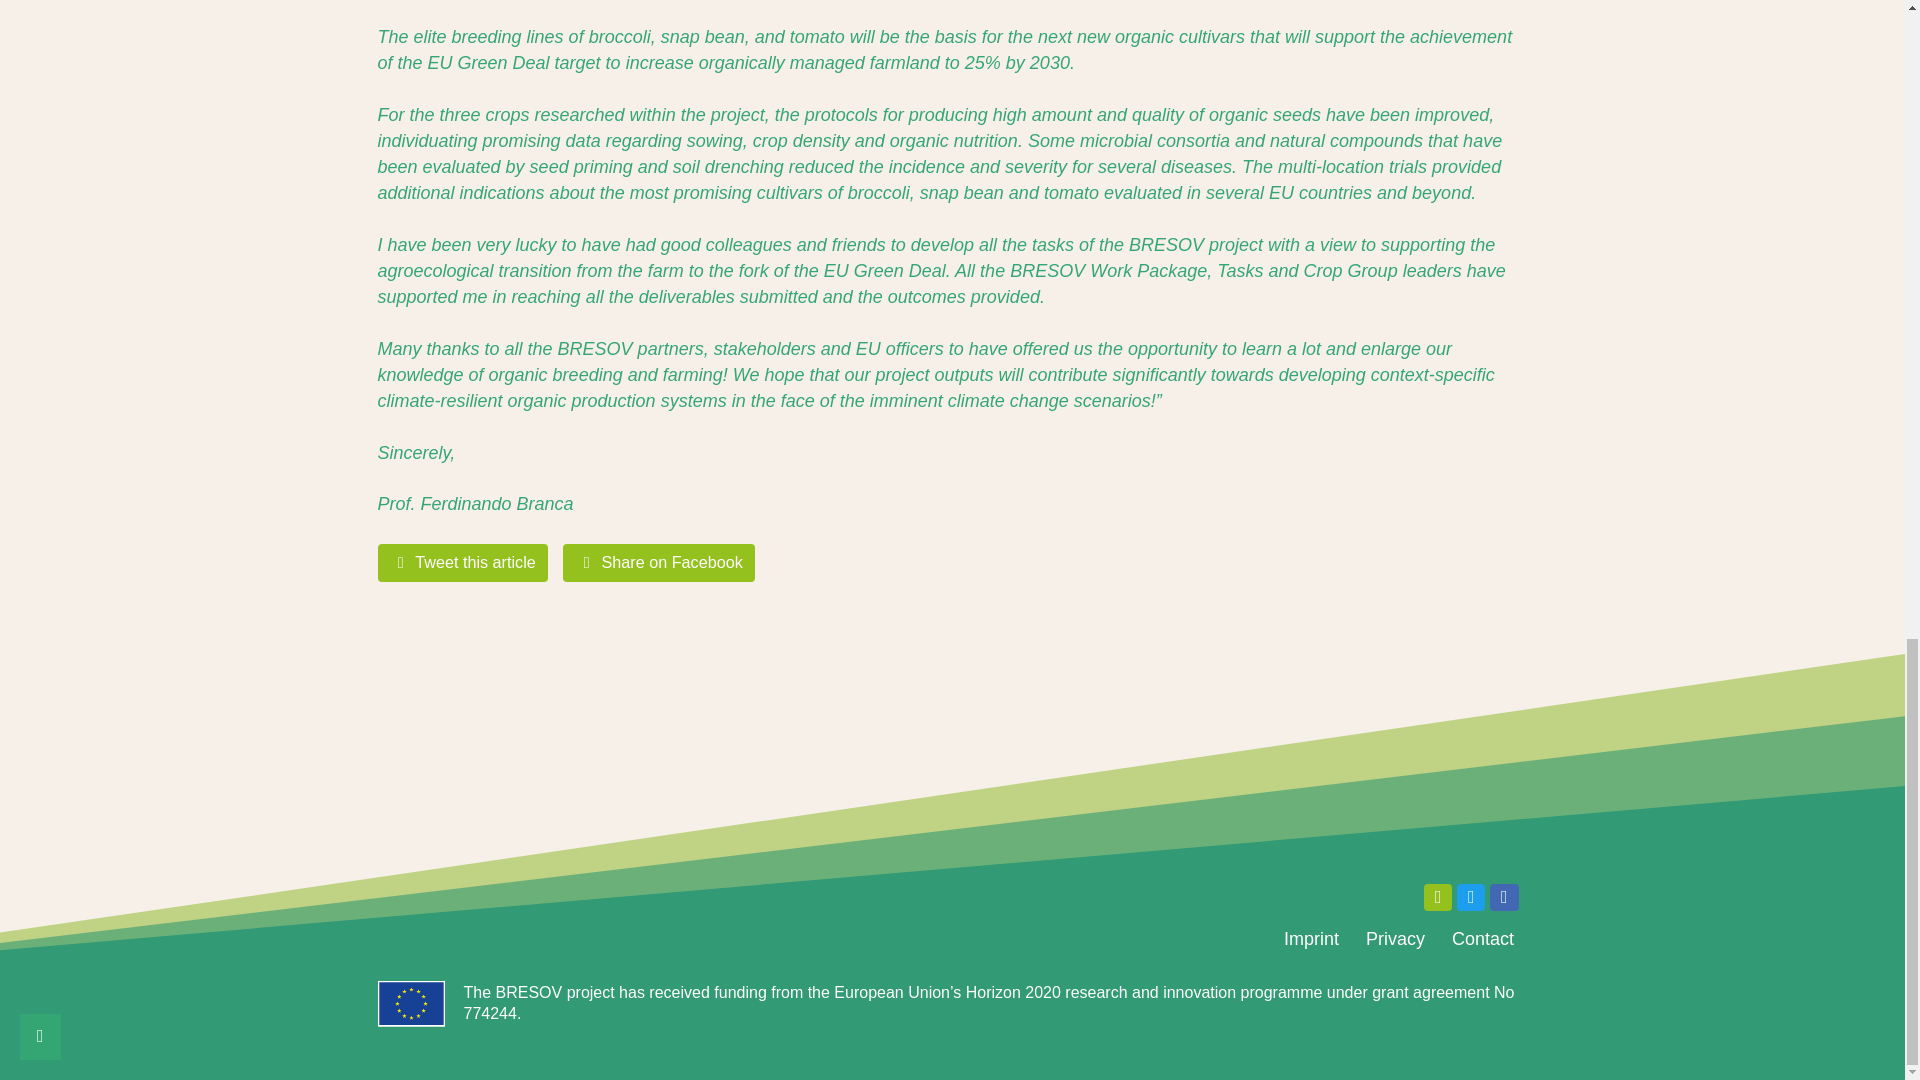 The image size is (1920, 1080). What do you see at coordinates (464, 562) in the screenshot?
I see `Tweet this article` at bounding box center [464, 562].